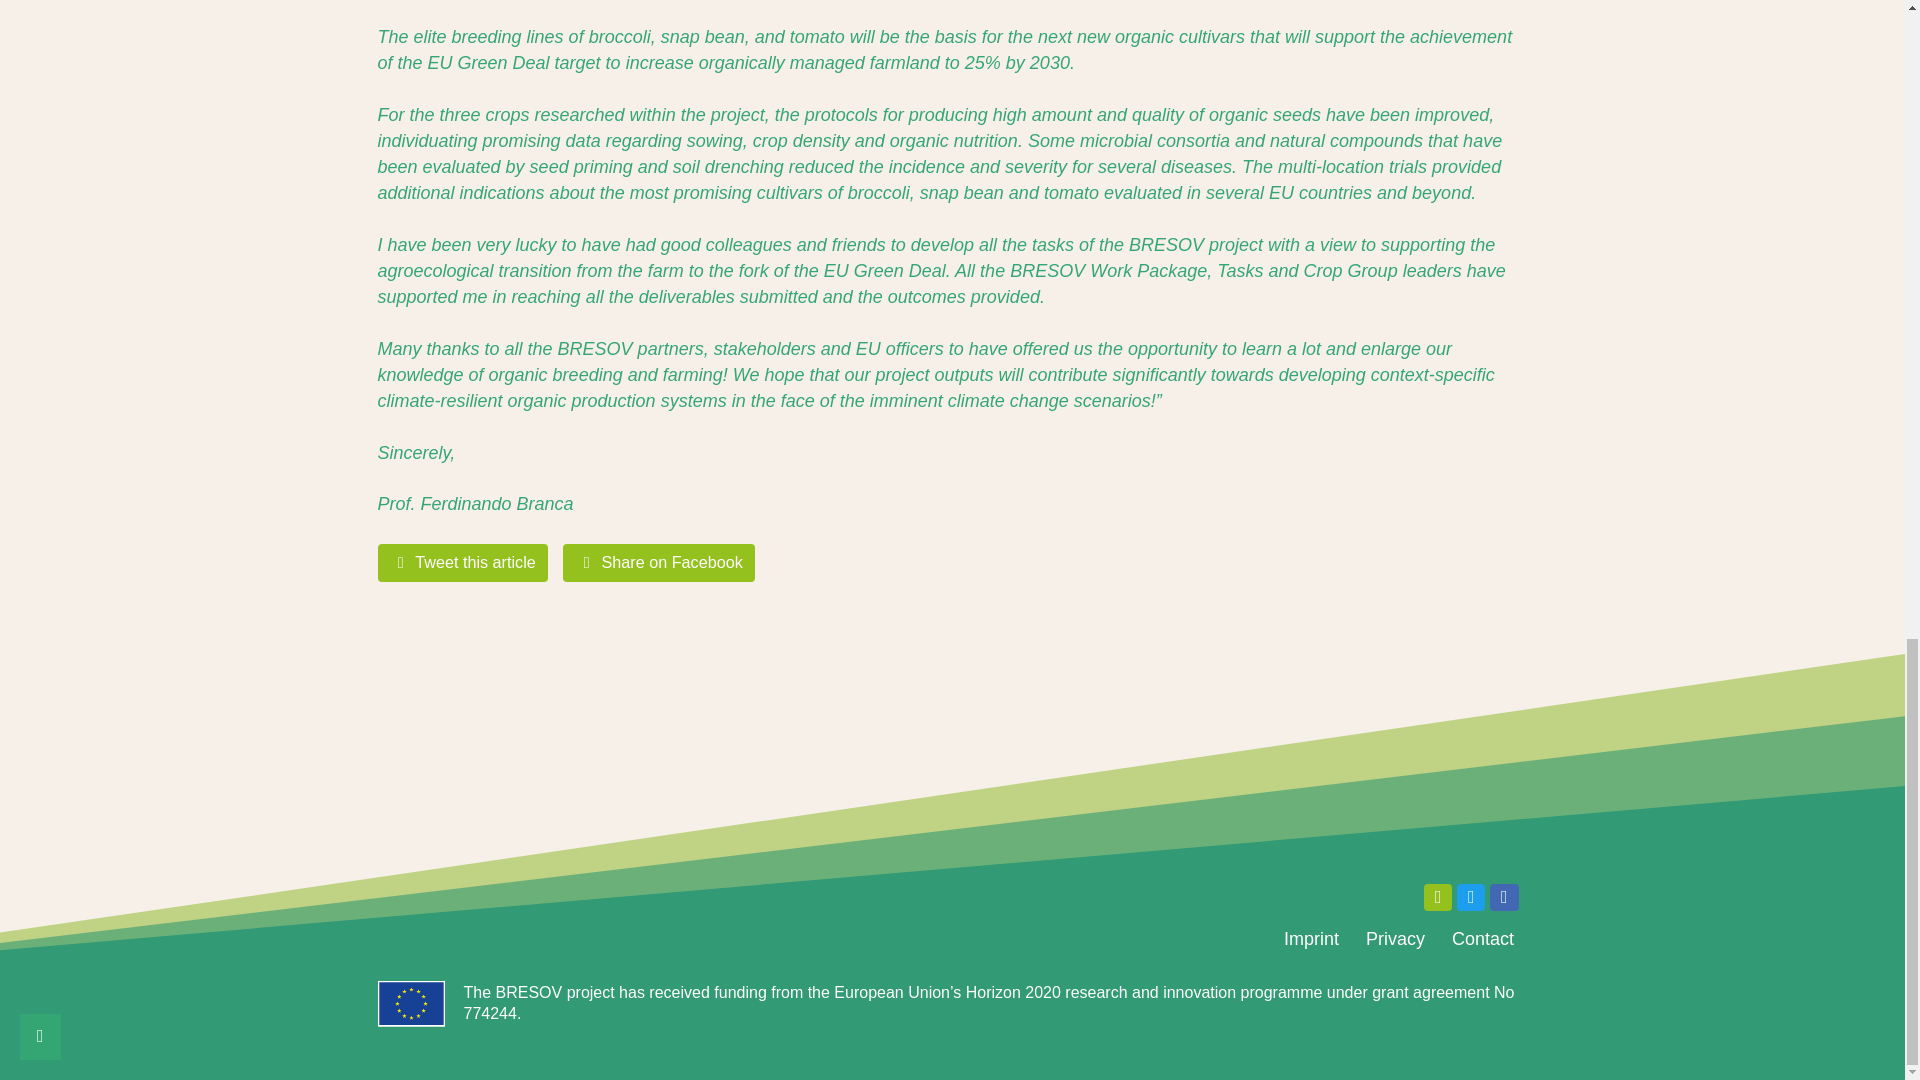 The image size is (1920, 1080). What do you see at coordinates (464, 562) in the screenshot?
I see `Tweet this article` at bounding box center [464, 562].